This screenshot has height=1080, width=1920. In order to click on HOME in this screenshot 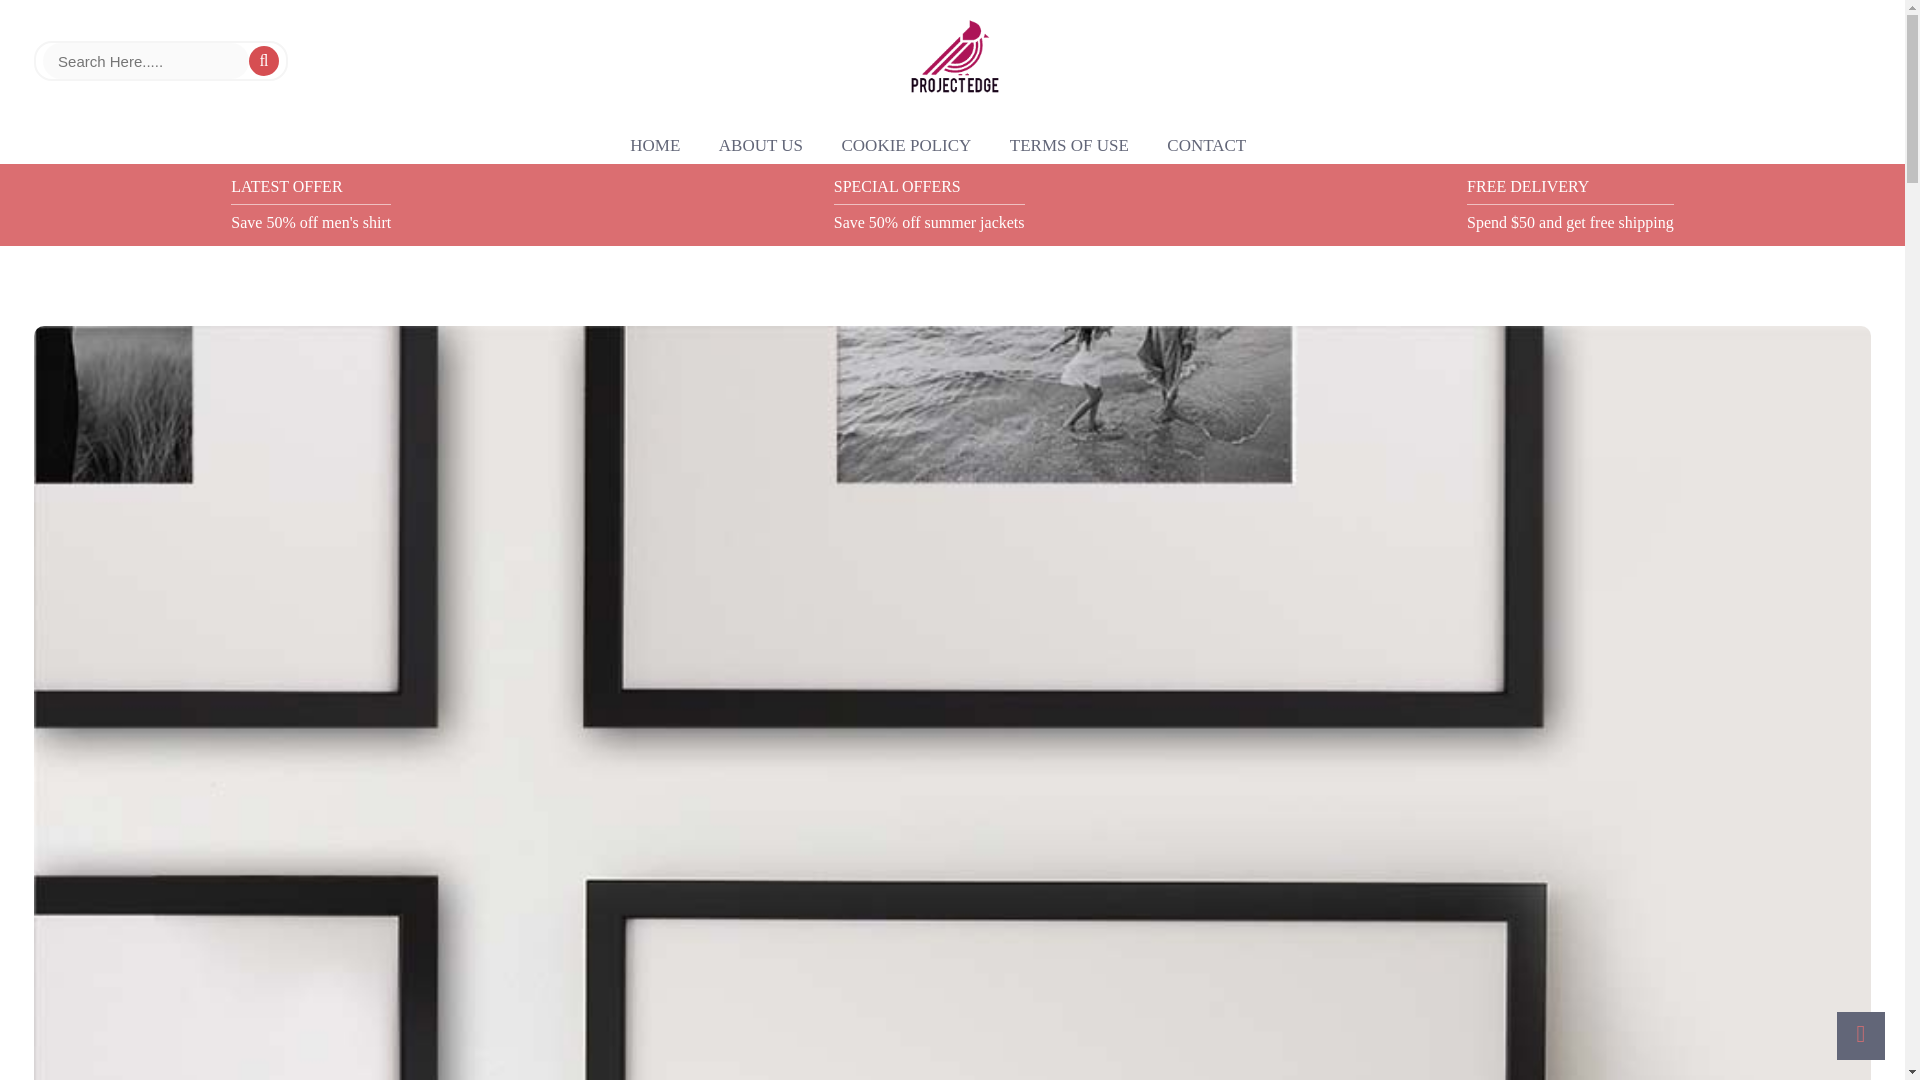, I will do `click(654, 146)`.